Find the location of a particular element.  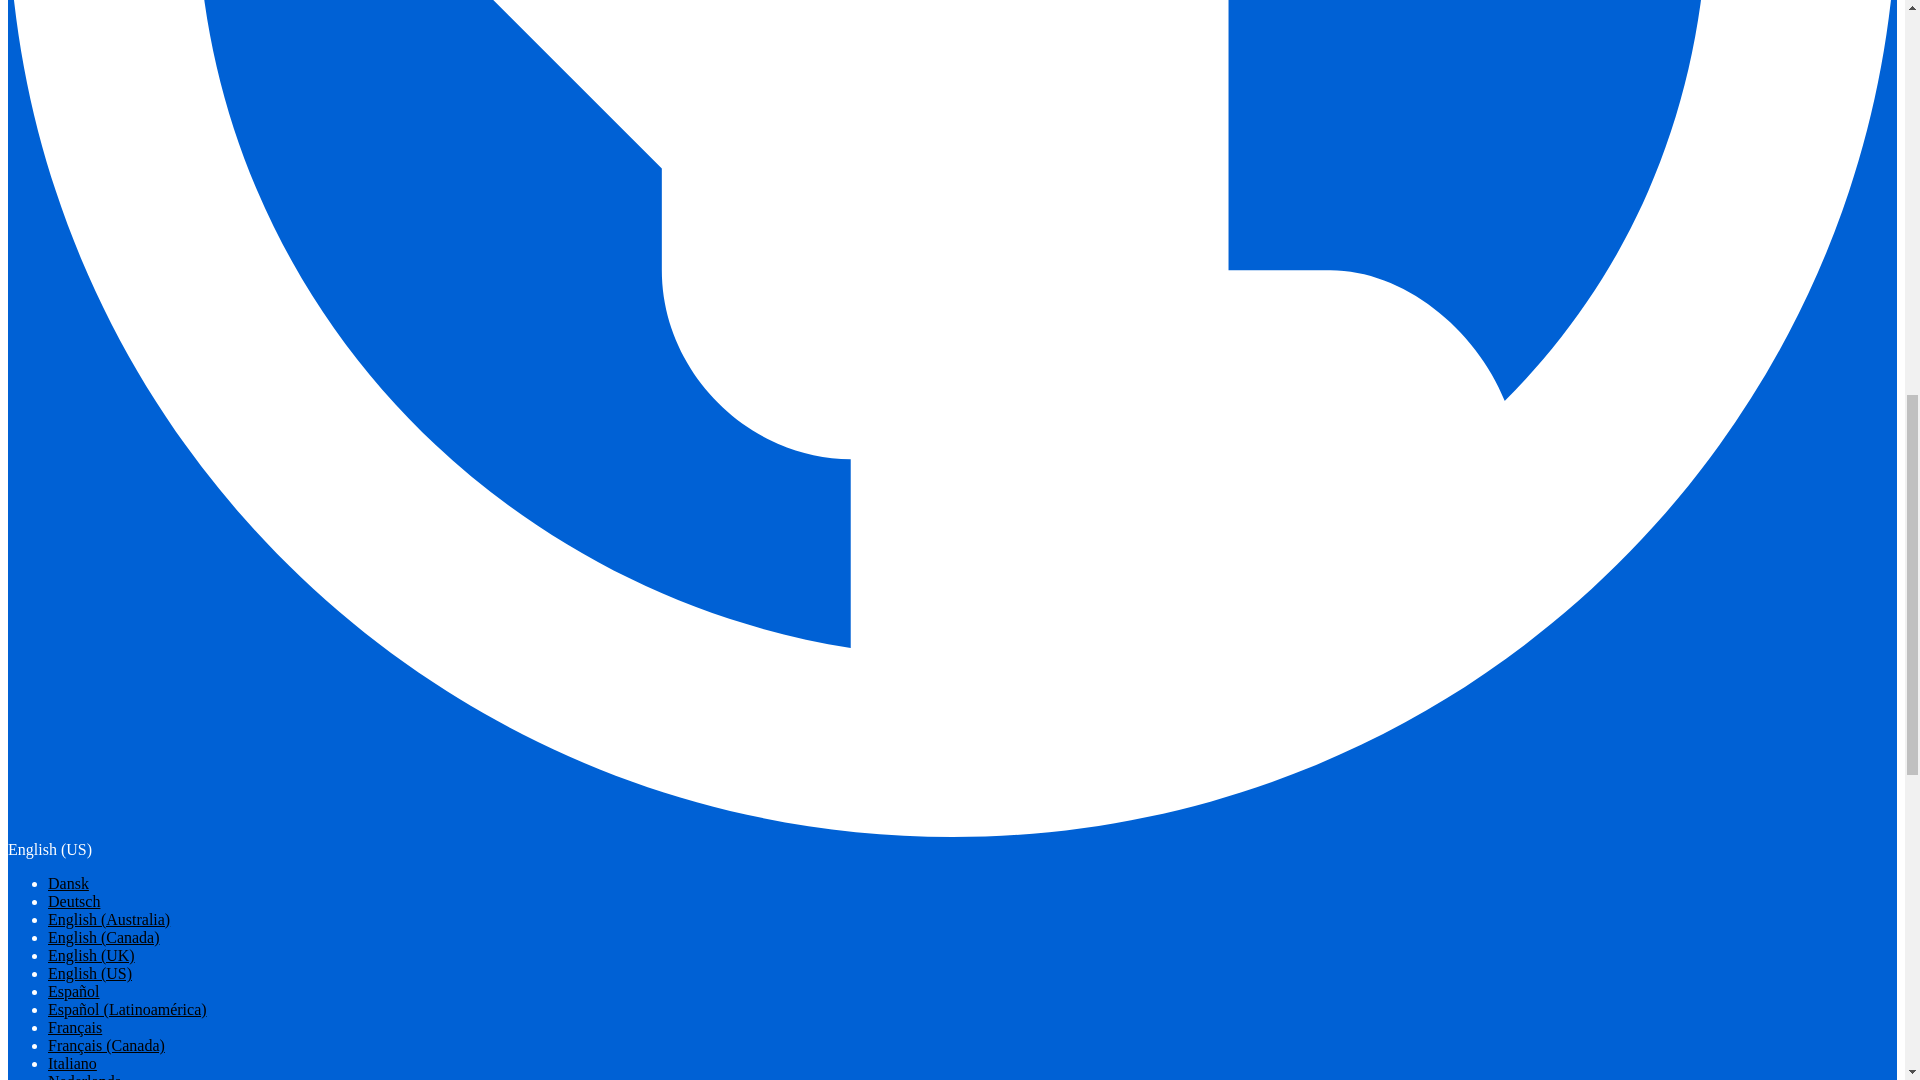

Italiano is located at coordinates (72, 1064).